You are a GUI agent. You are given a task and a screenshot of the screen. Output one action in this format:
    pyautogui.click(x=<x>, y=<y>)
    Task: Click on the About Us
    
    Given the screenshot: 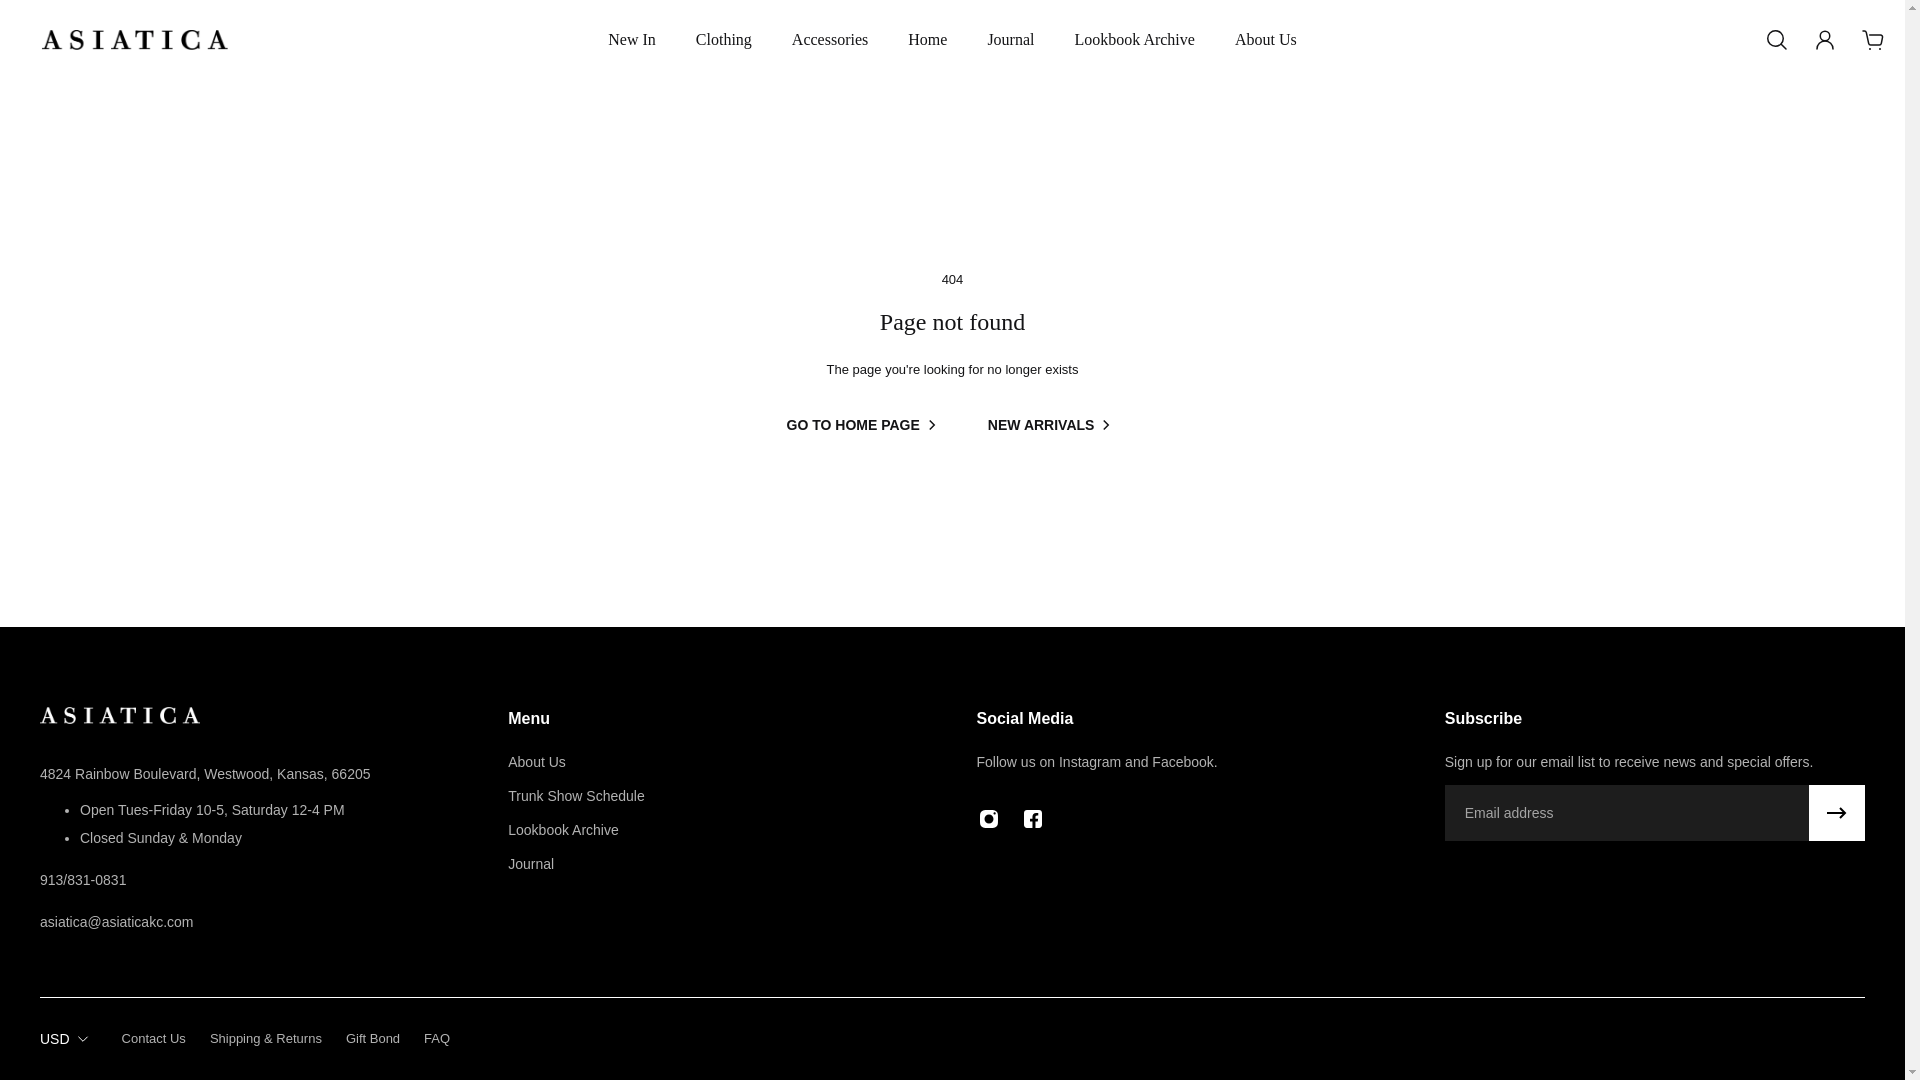 What is the action you would take?
    pyautogui.click(x=1266, y=50)
    